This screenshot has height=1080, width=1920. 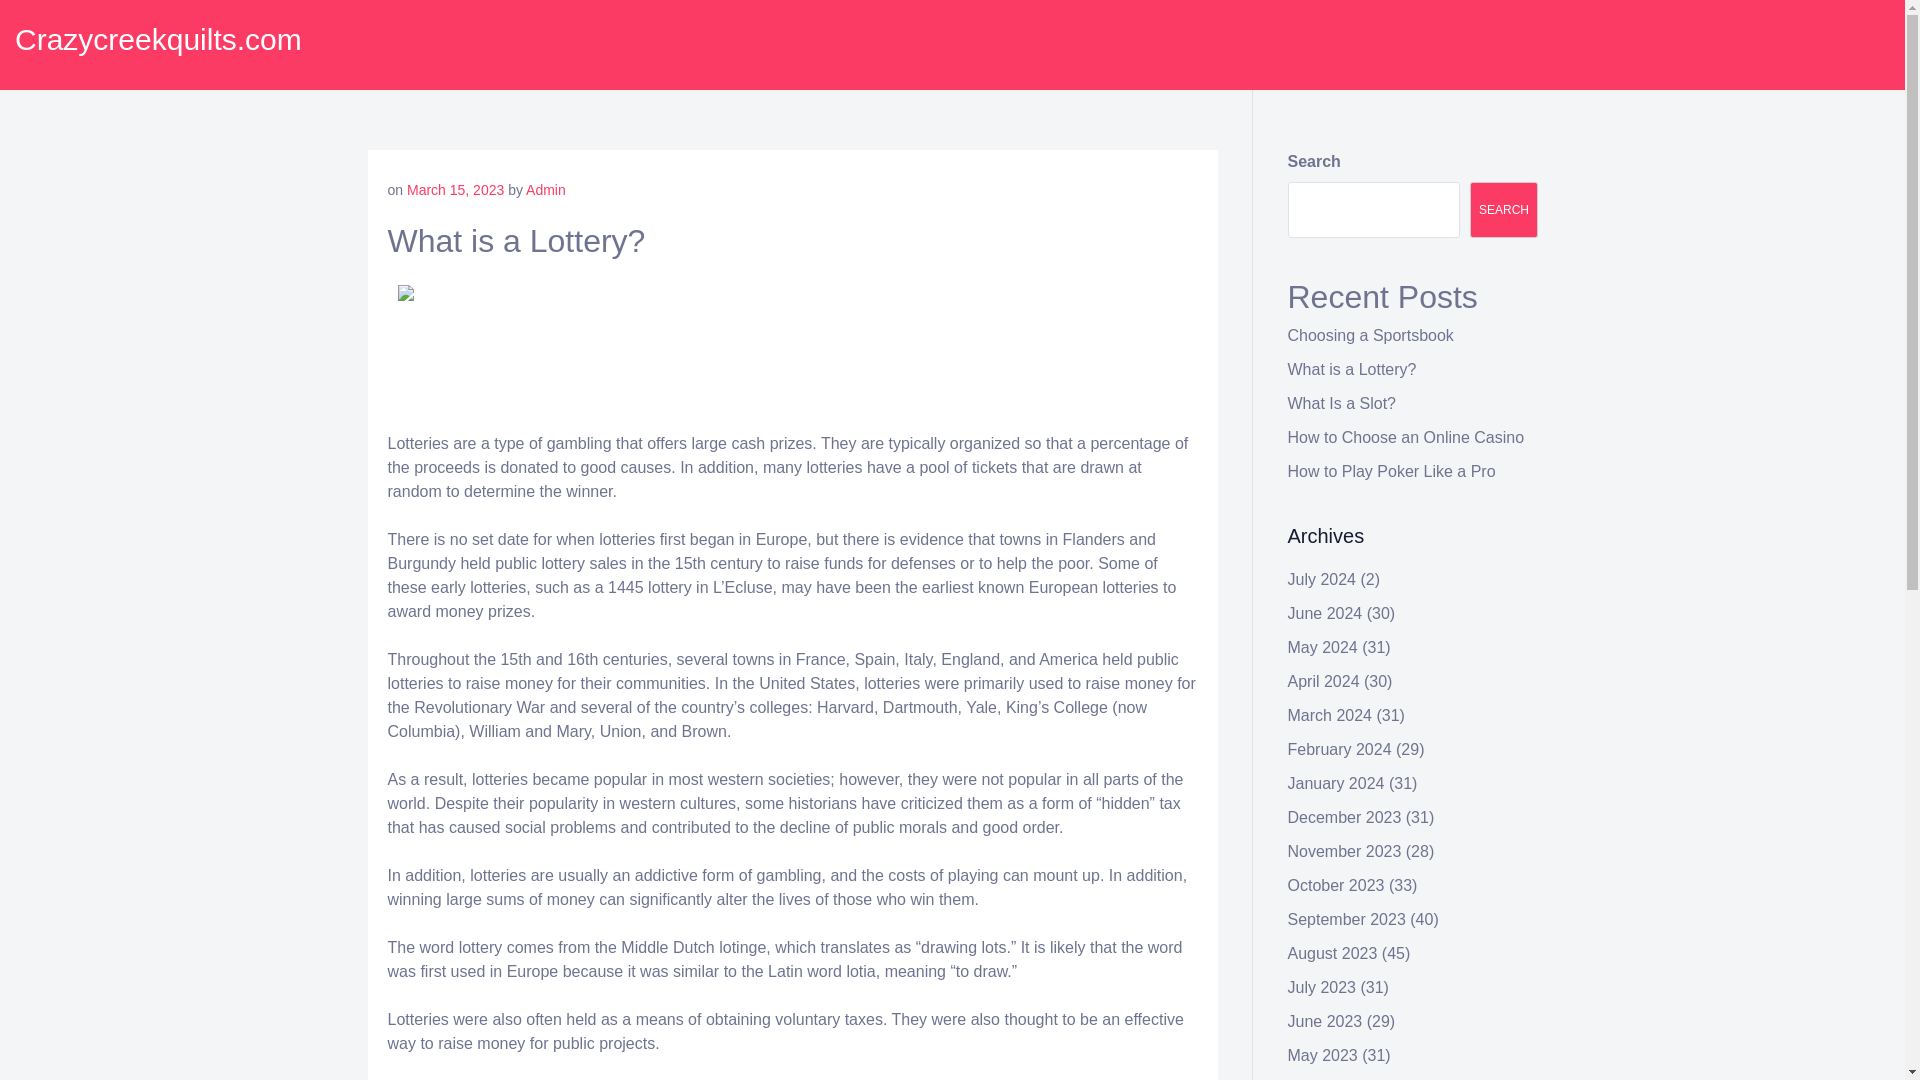 What do you see at coordinates (1326, 613) in the screenshot?
I see `June 2024` at bounding box center [1326, 613].